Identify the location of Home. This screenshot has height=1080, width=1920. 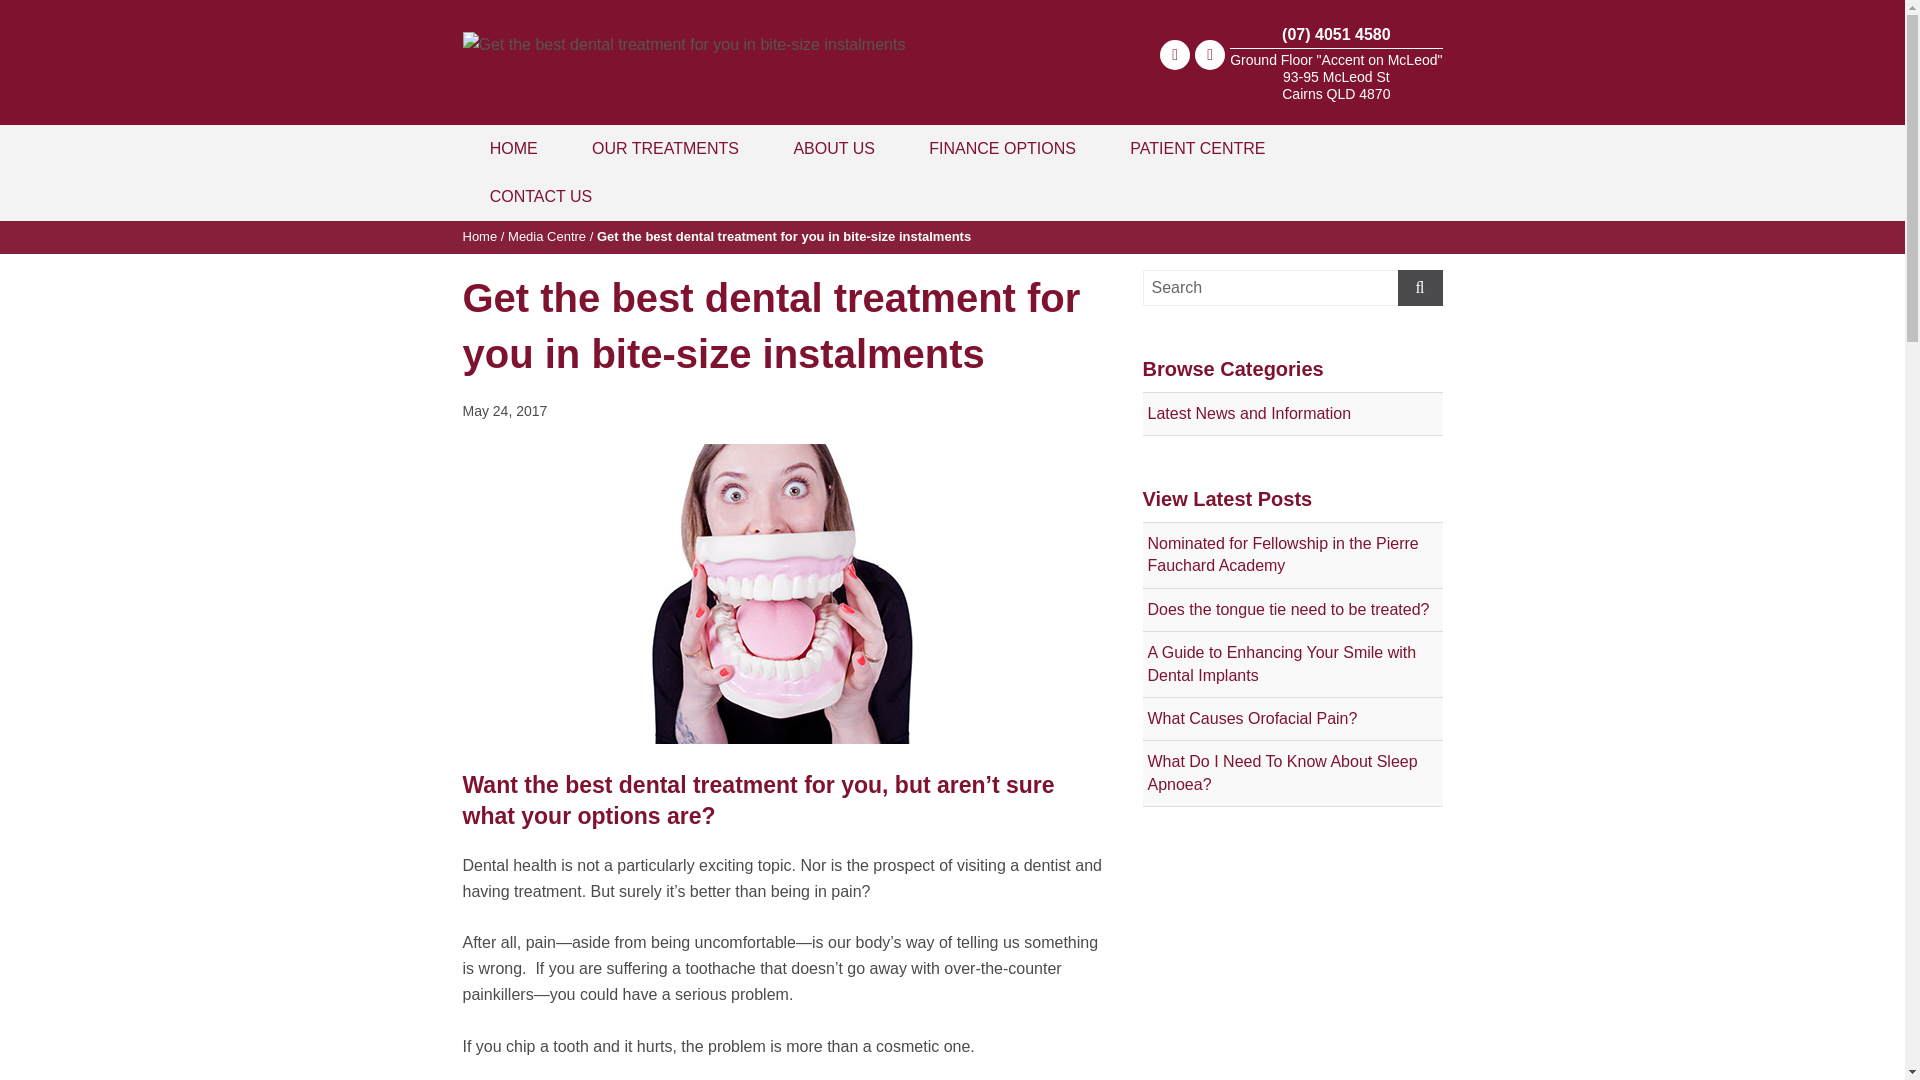
(480, 236).